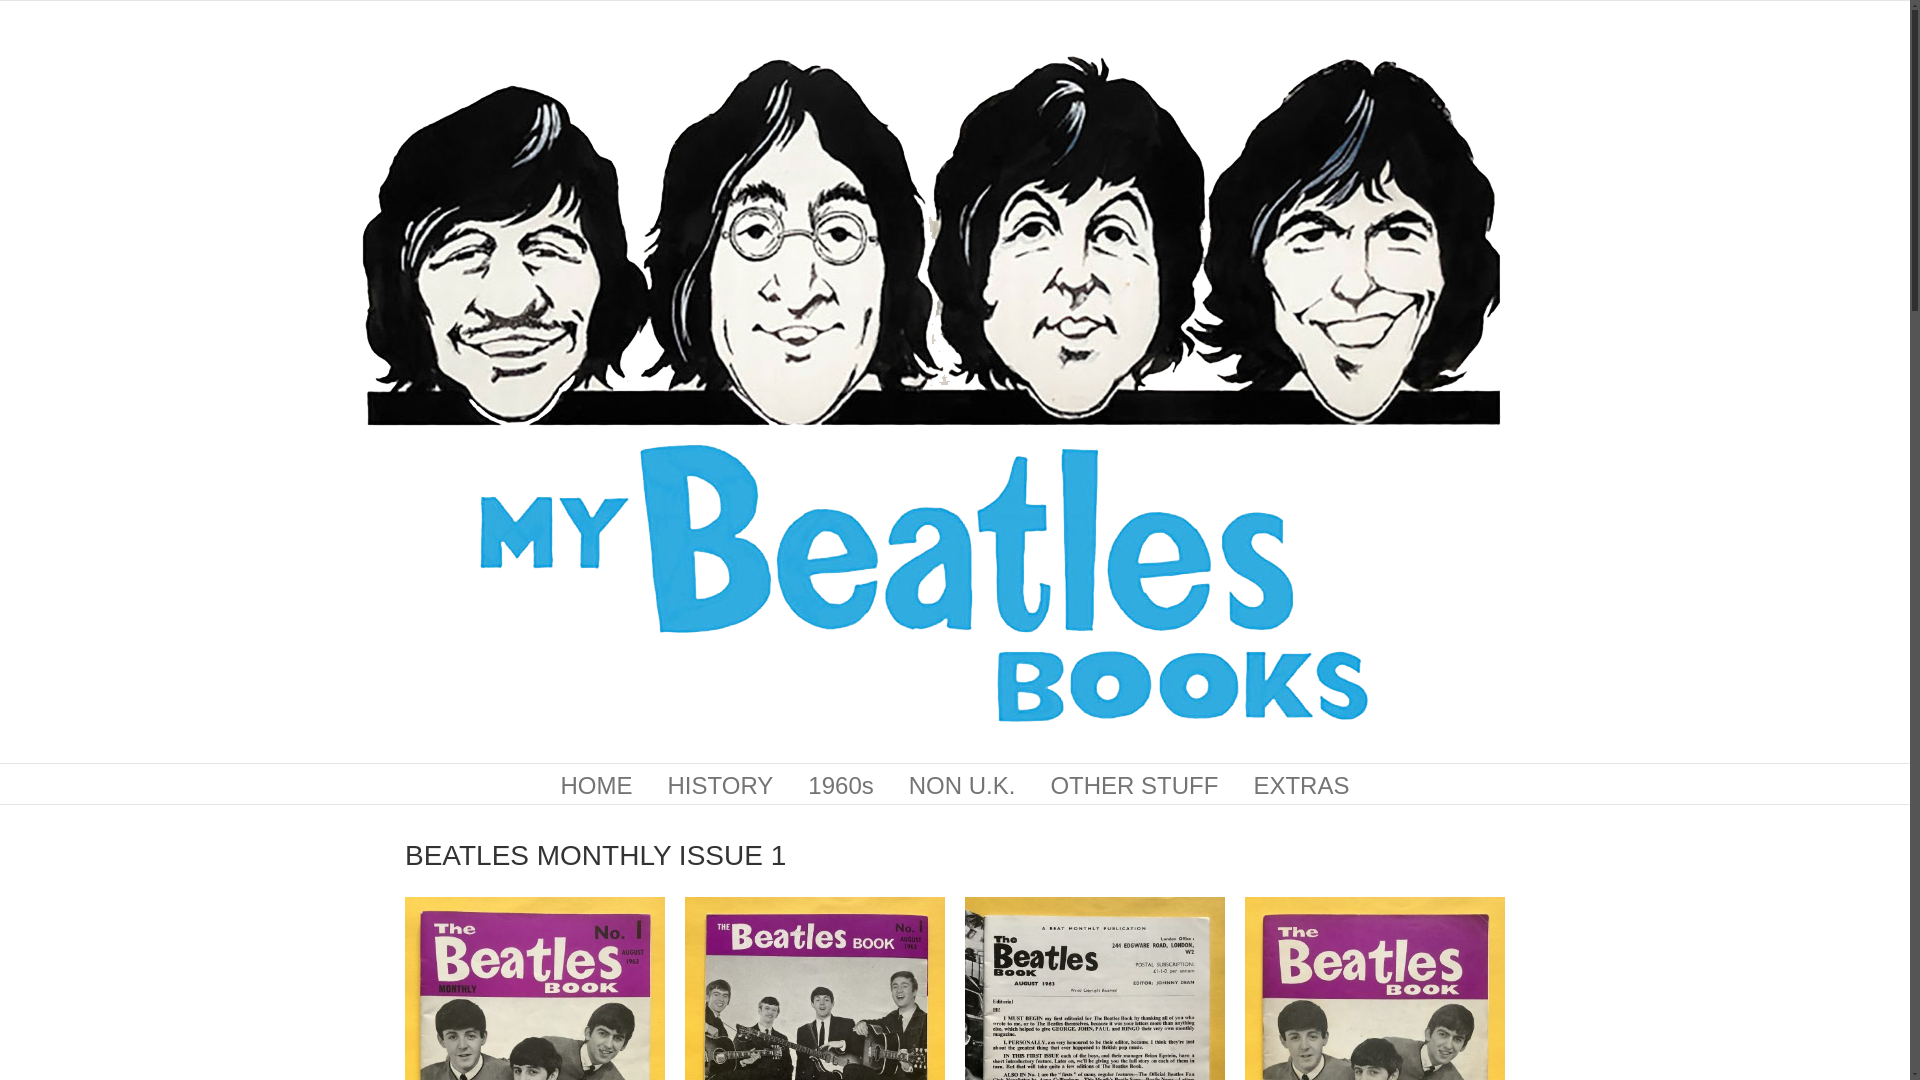 This screenshot has height=1080, width=1920. I want to click on EXTRAS, so click(1301, 783).